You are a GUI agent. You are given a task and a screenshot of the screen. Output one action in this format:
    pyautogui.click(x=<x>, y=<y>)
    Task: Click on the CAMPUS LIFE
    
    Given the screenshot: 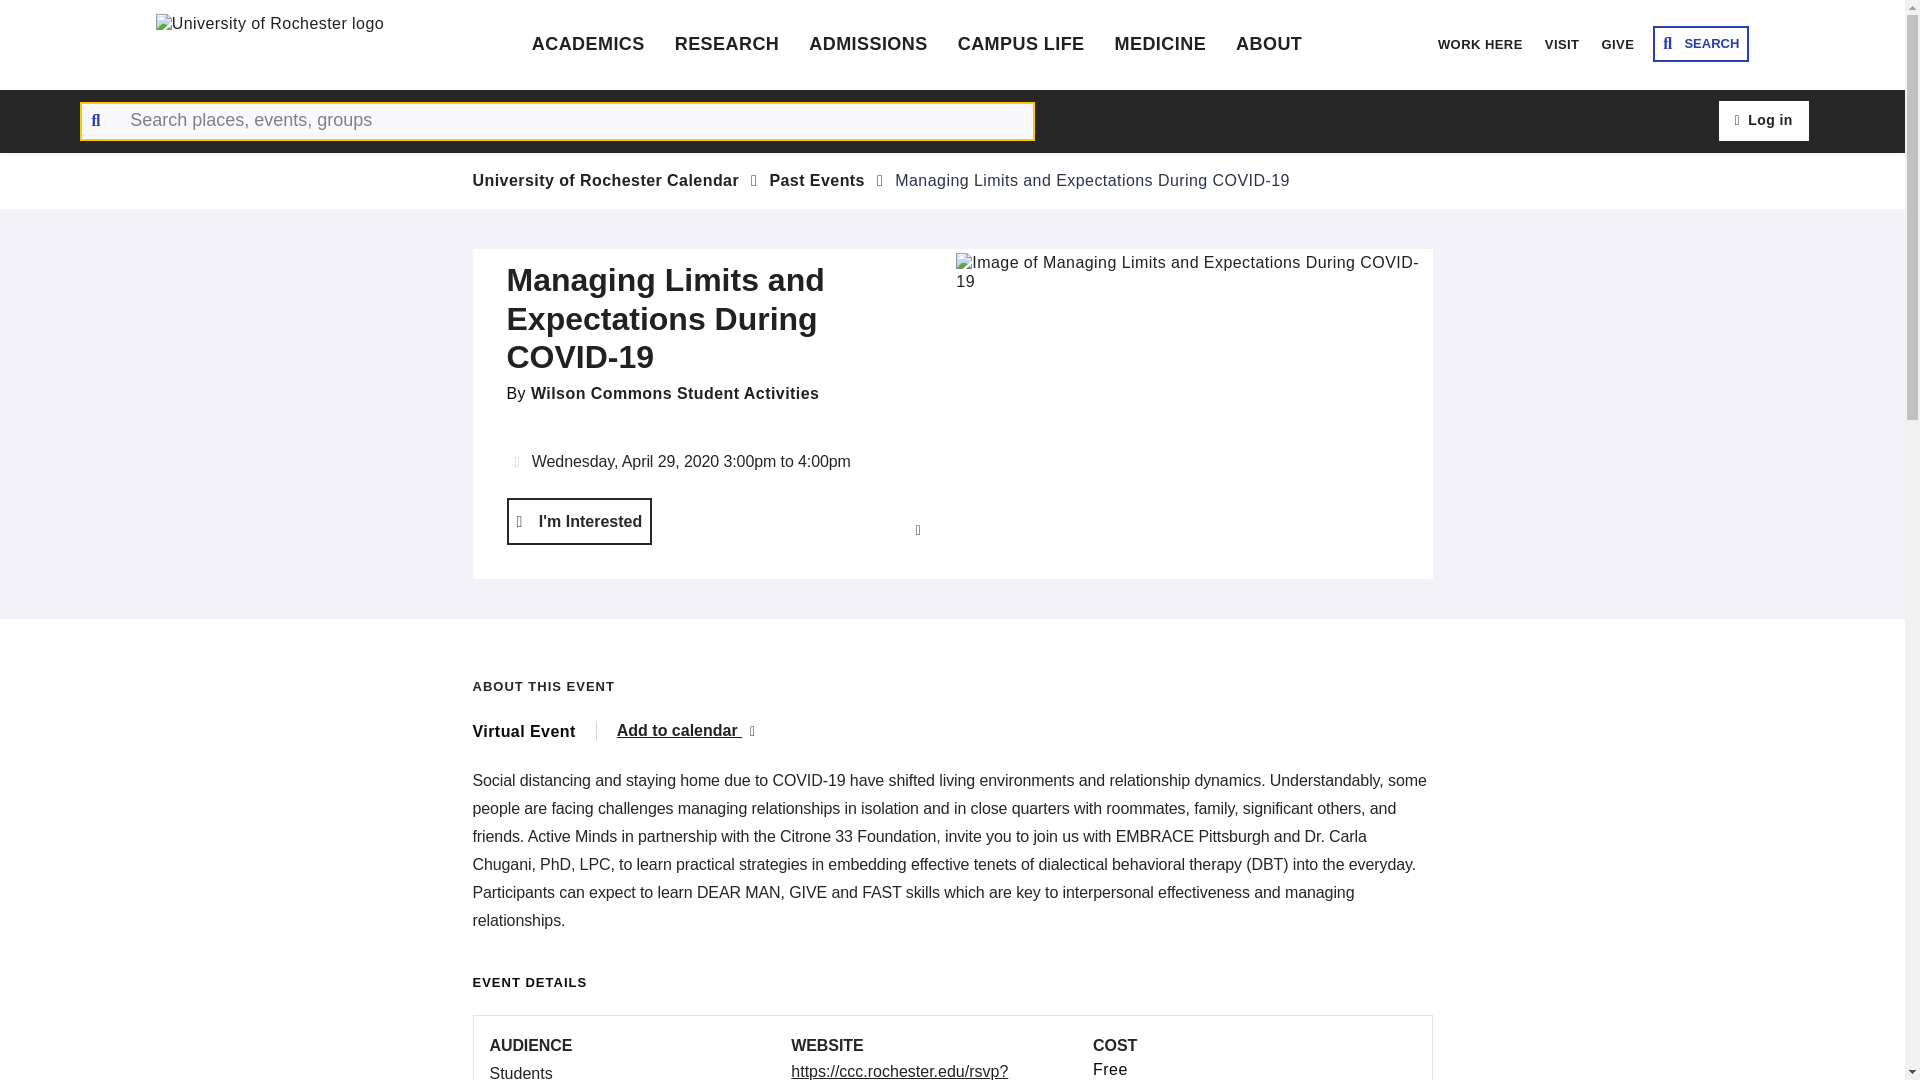 What is the action you would take?
    pyautogui.click(x=1021, y=44)
    